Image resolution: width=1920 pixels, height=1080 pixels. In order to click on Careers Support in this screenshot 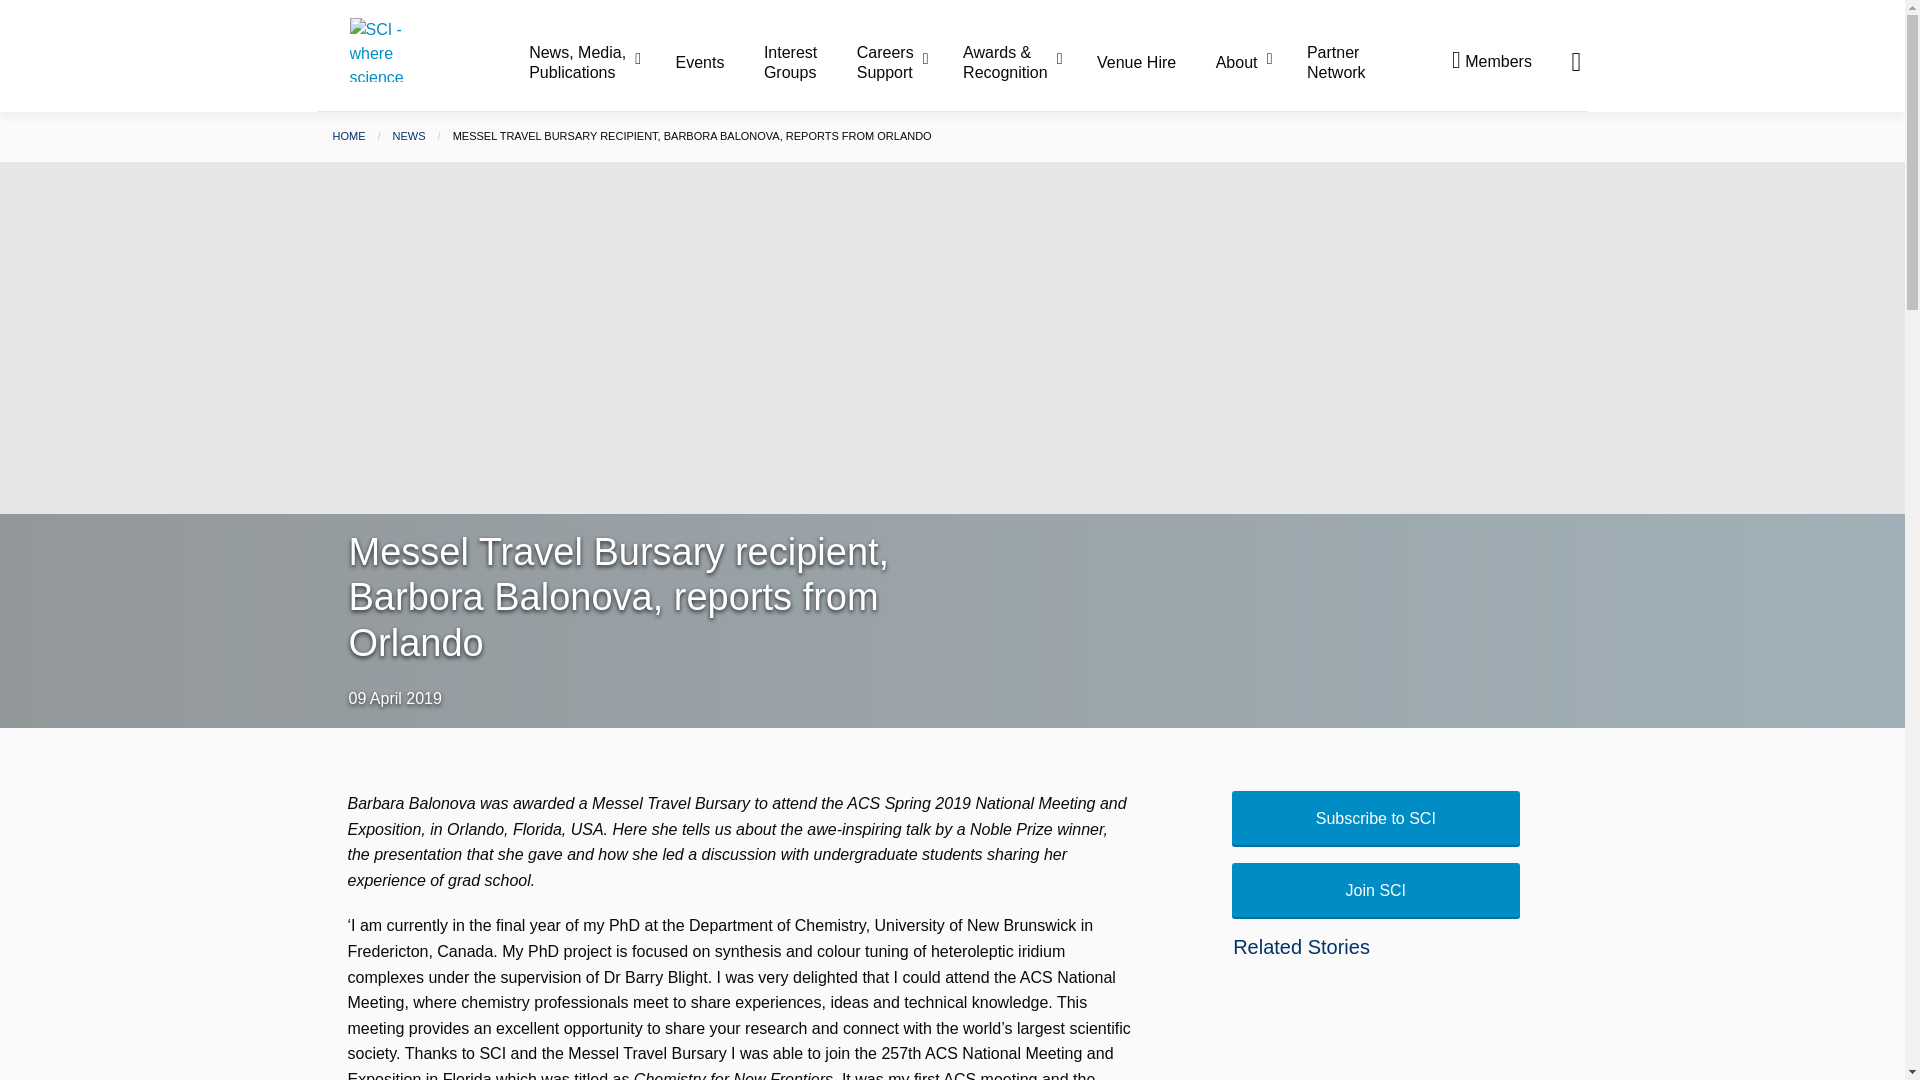, I will do `click(907, 62)`.